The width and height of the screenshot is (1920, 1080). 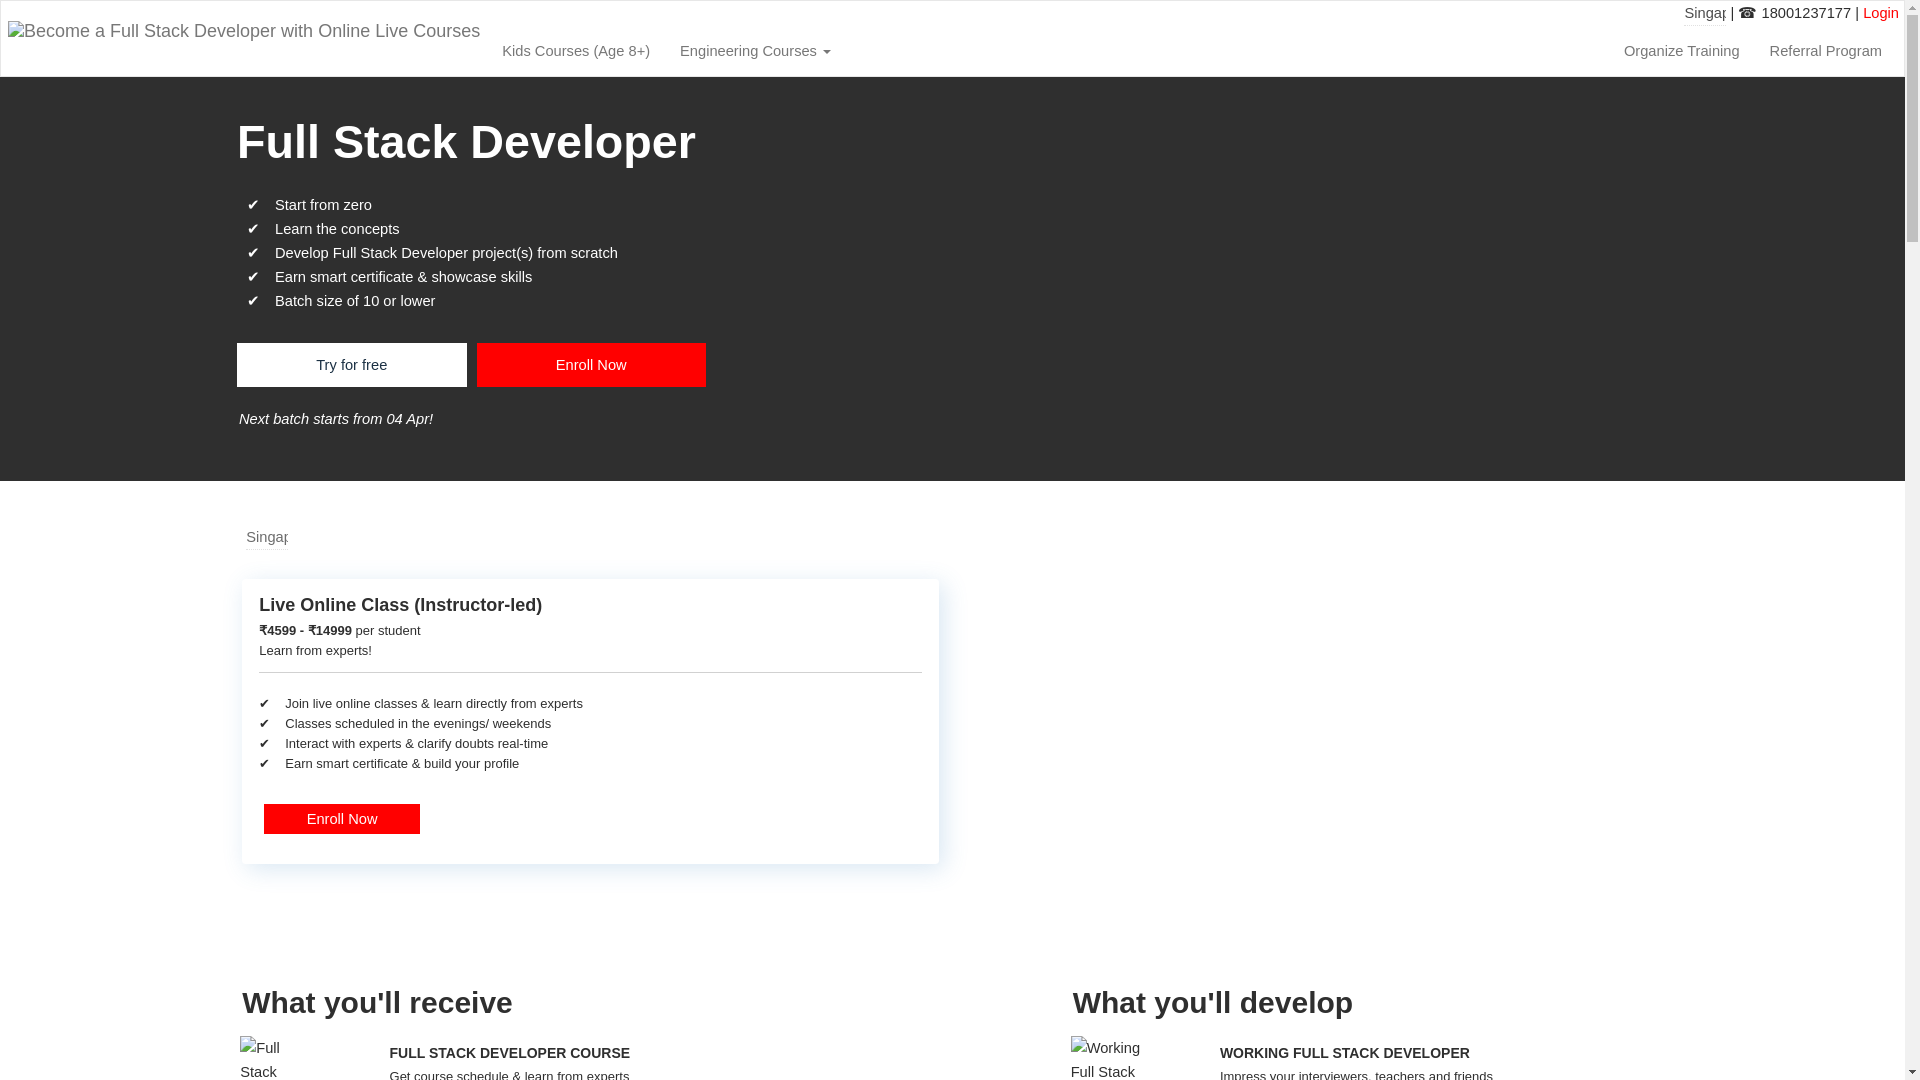 What do you see at coordinates (591, 364) in the screenshot?
I see `Enroll Now` at bounding box center [591, 364].